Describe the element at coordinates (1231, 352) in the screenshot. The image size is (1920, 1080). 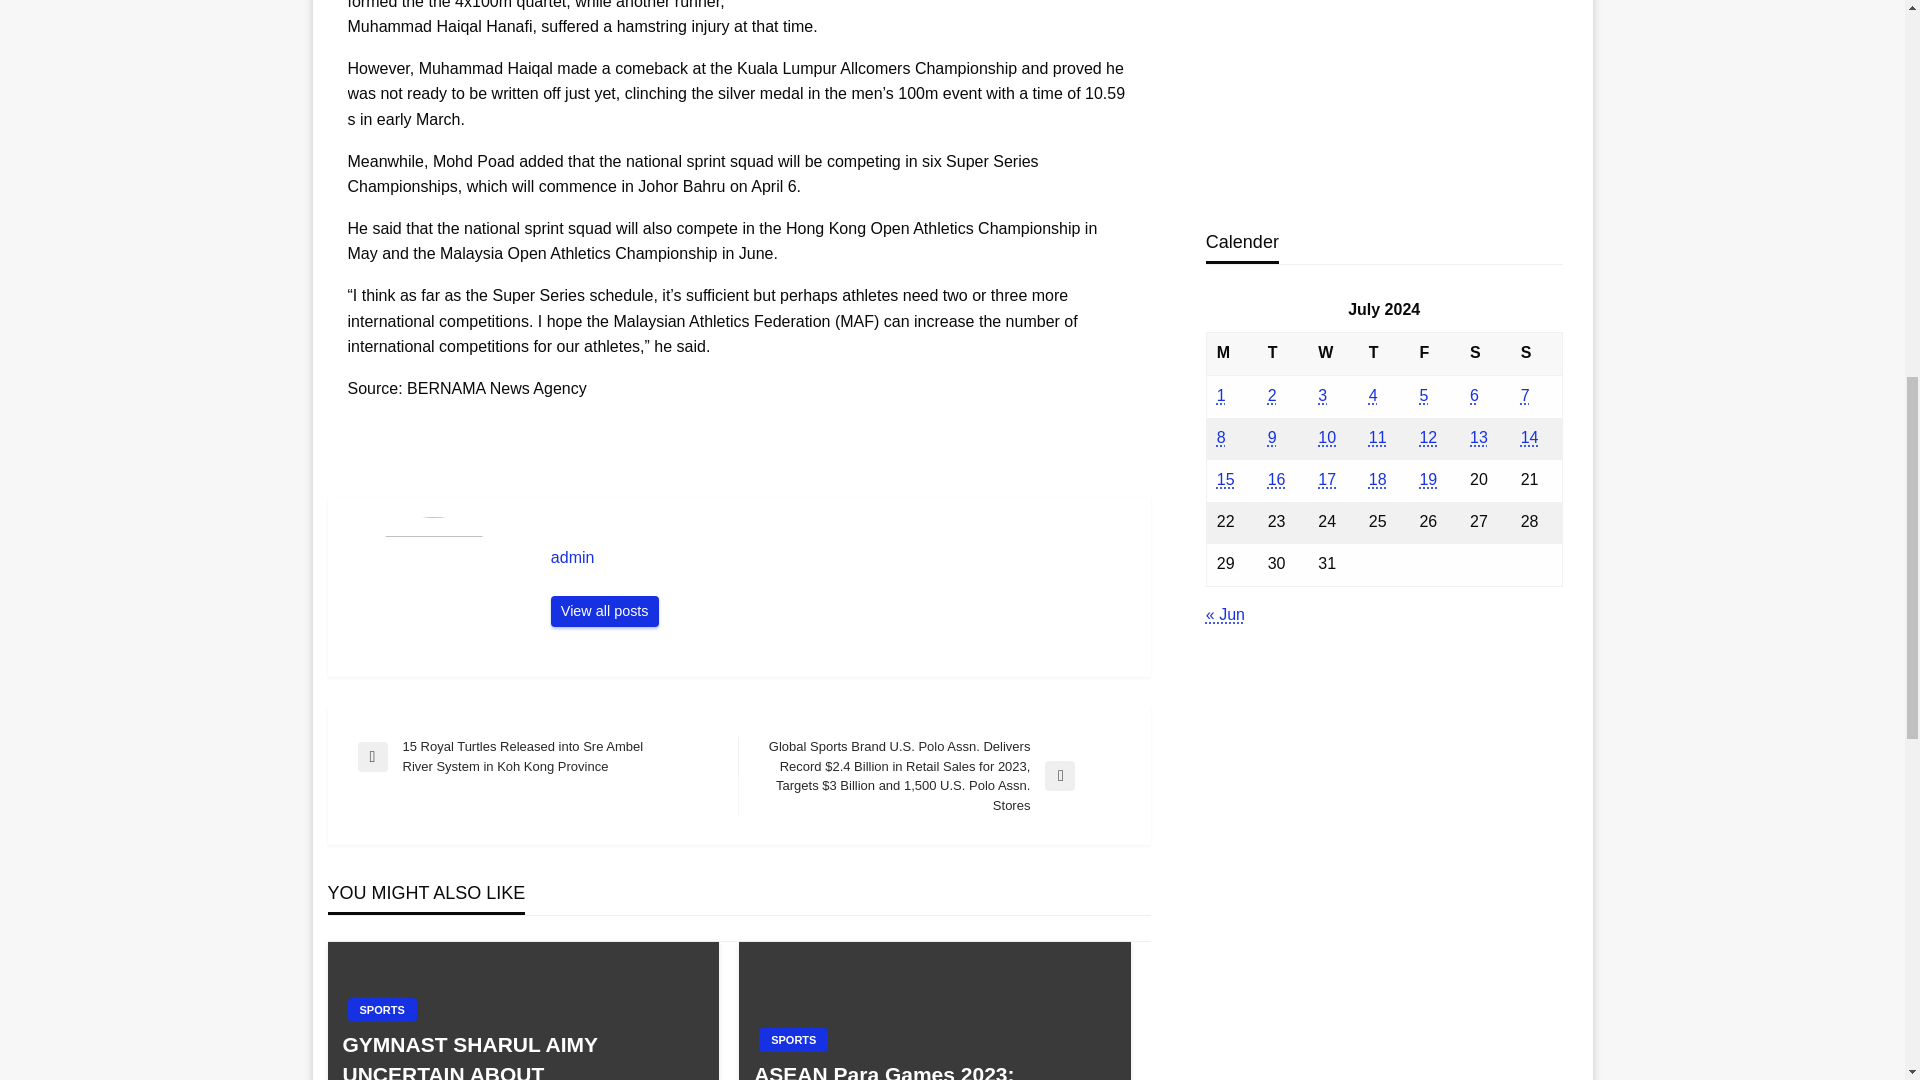
I see `Monday` at that location.